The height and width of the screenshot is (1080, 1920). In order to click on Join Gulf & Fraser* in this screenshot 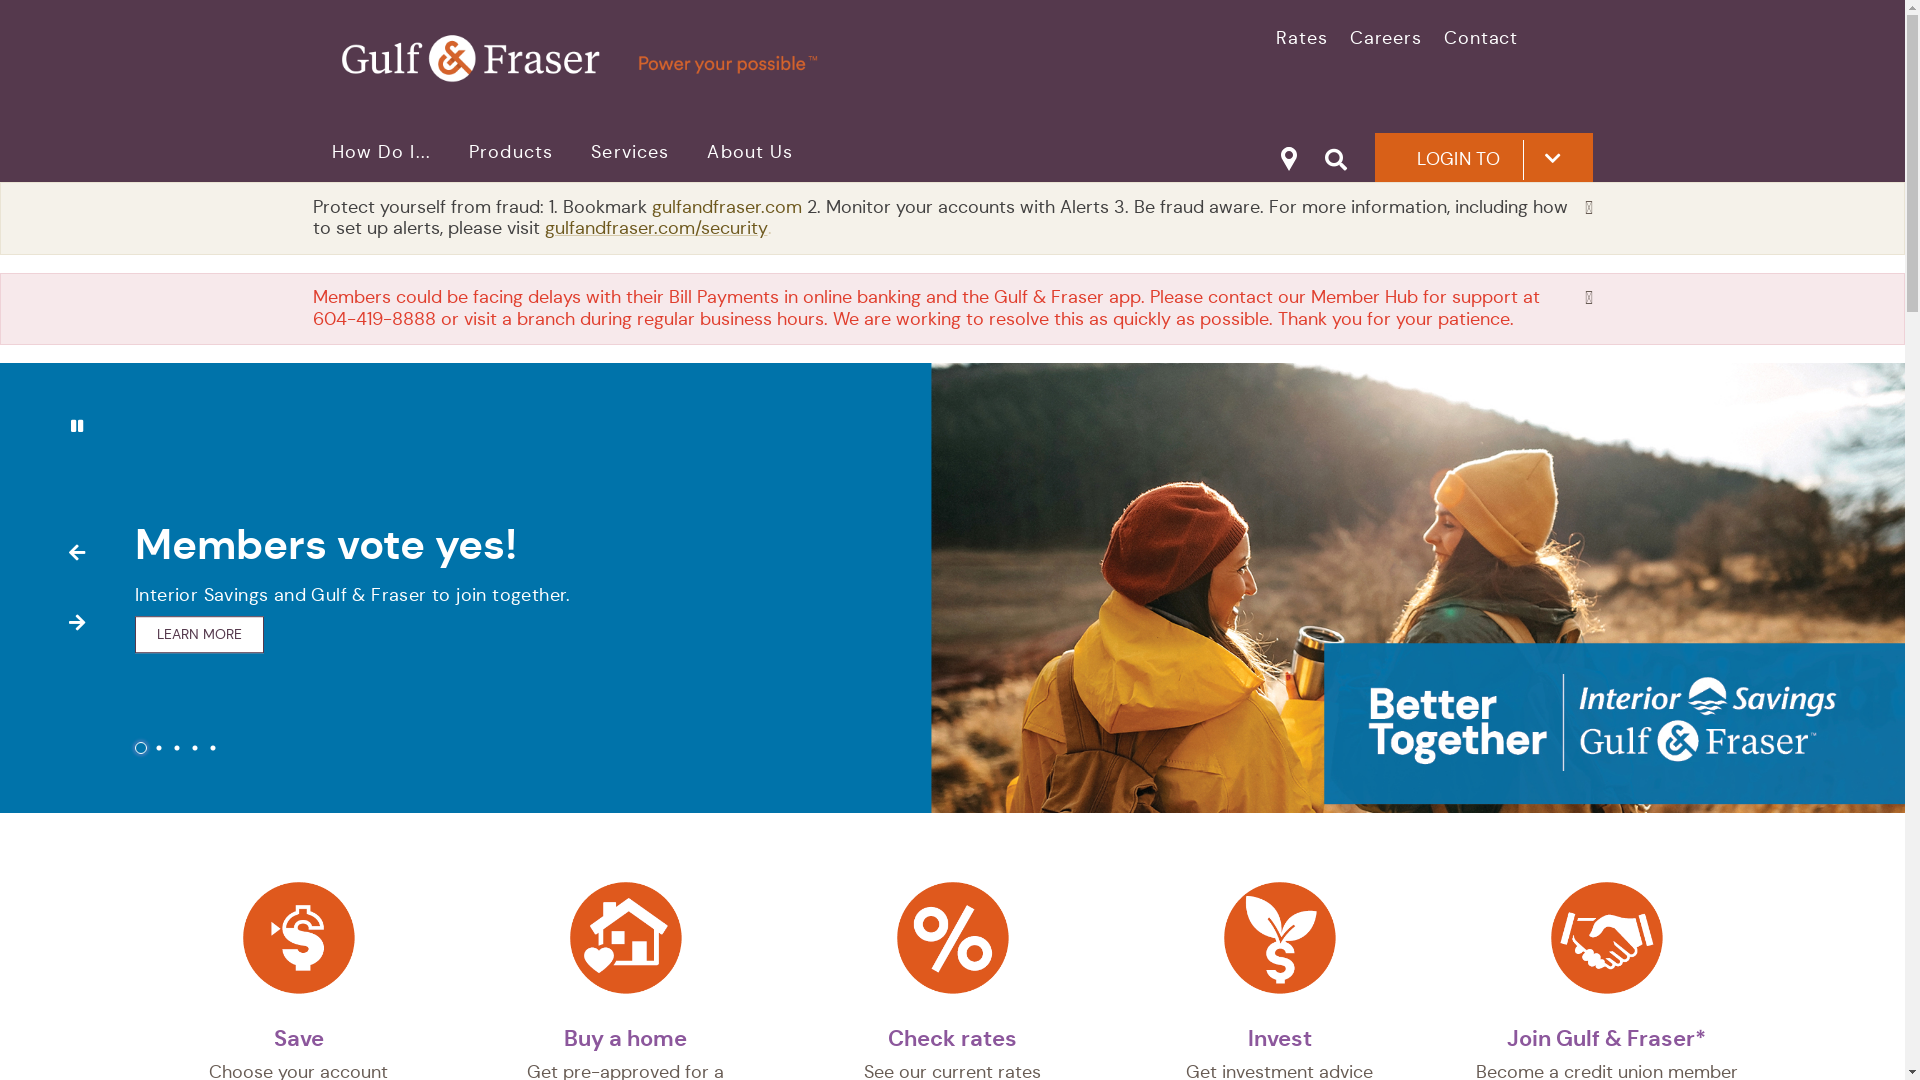, I will do `click(1606, 1038)`.